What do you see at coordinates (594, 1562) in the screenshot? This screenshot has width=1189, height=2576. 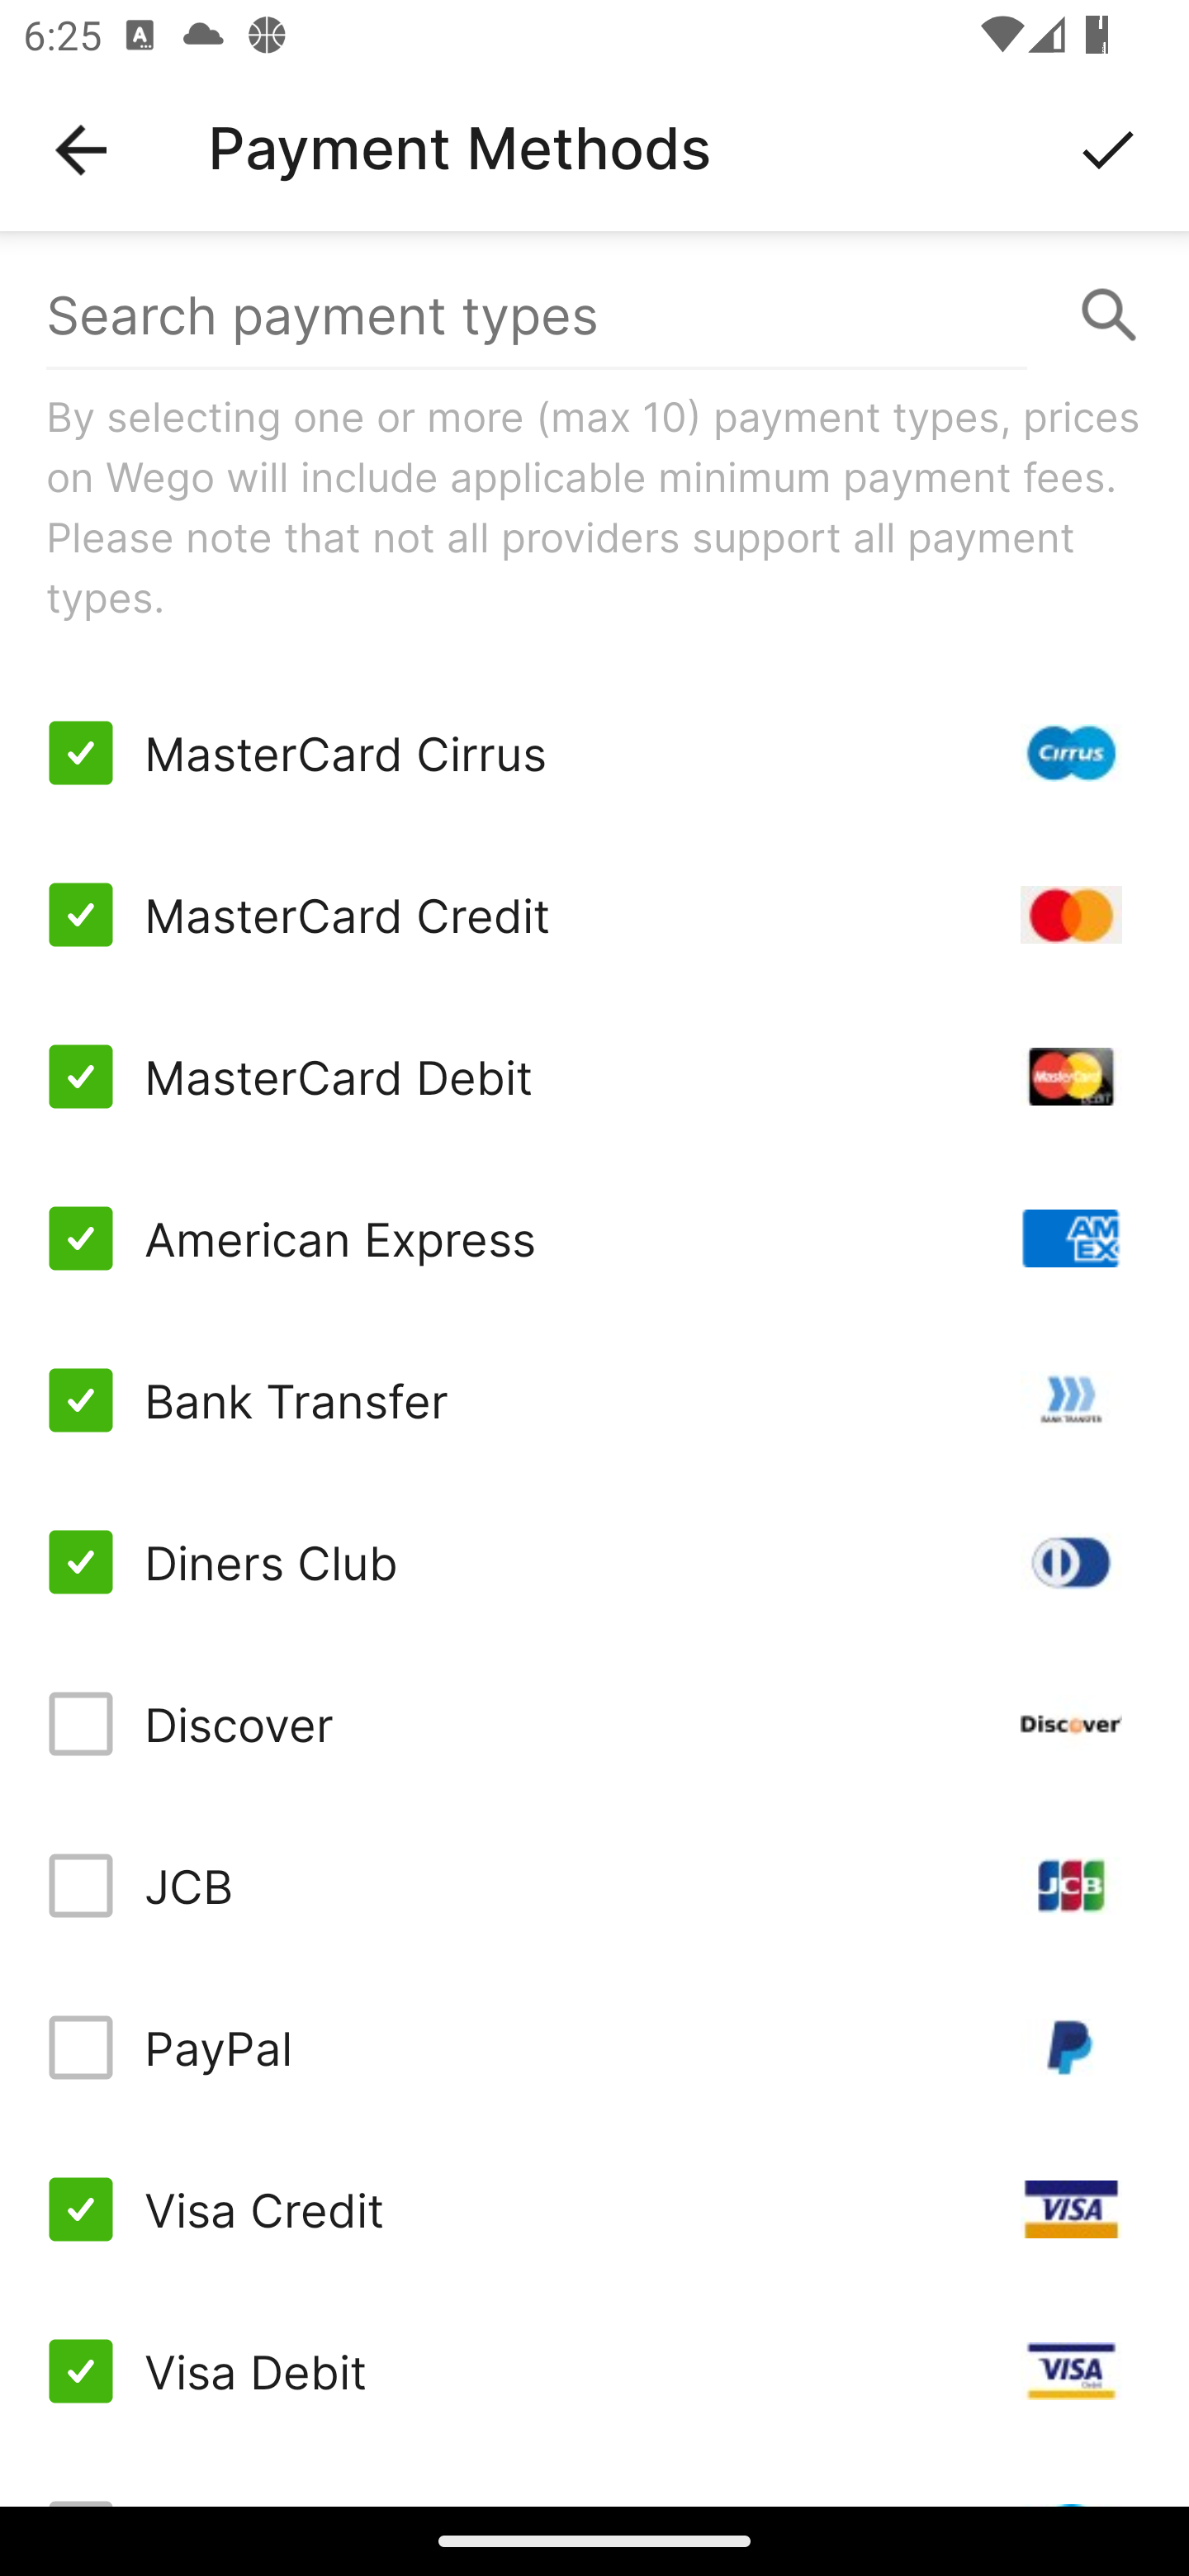 I see `Diners Club` at bounding box center [594, 1562].